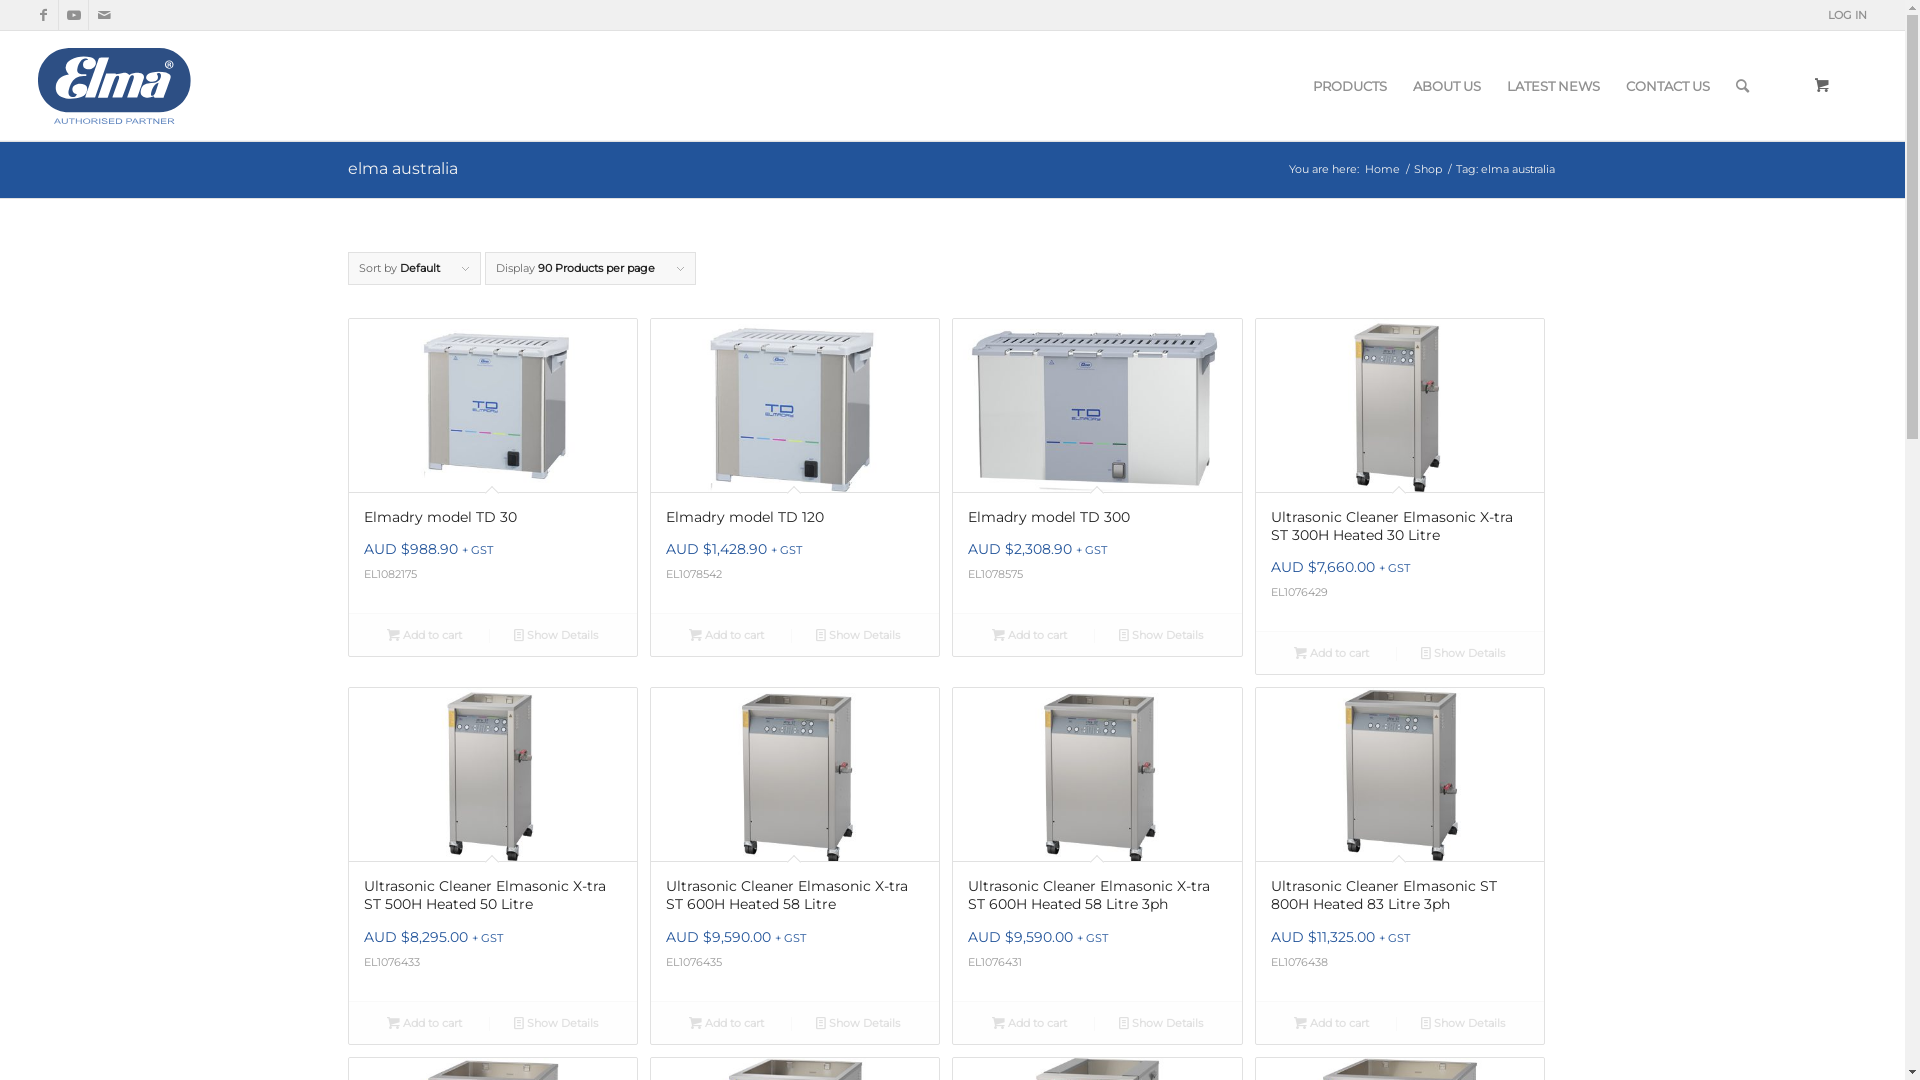 Image resolution: width=1920 pixels, height=1080 pixels. Describe the element at coordinates (424, 1023) in the screenshot. I see `Add to cart` at that location.